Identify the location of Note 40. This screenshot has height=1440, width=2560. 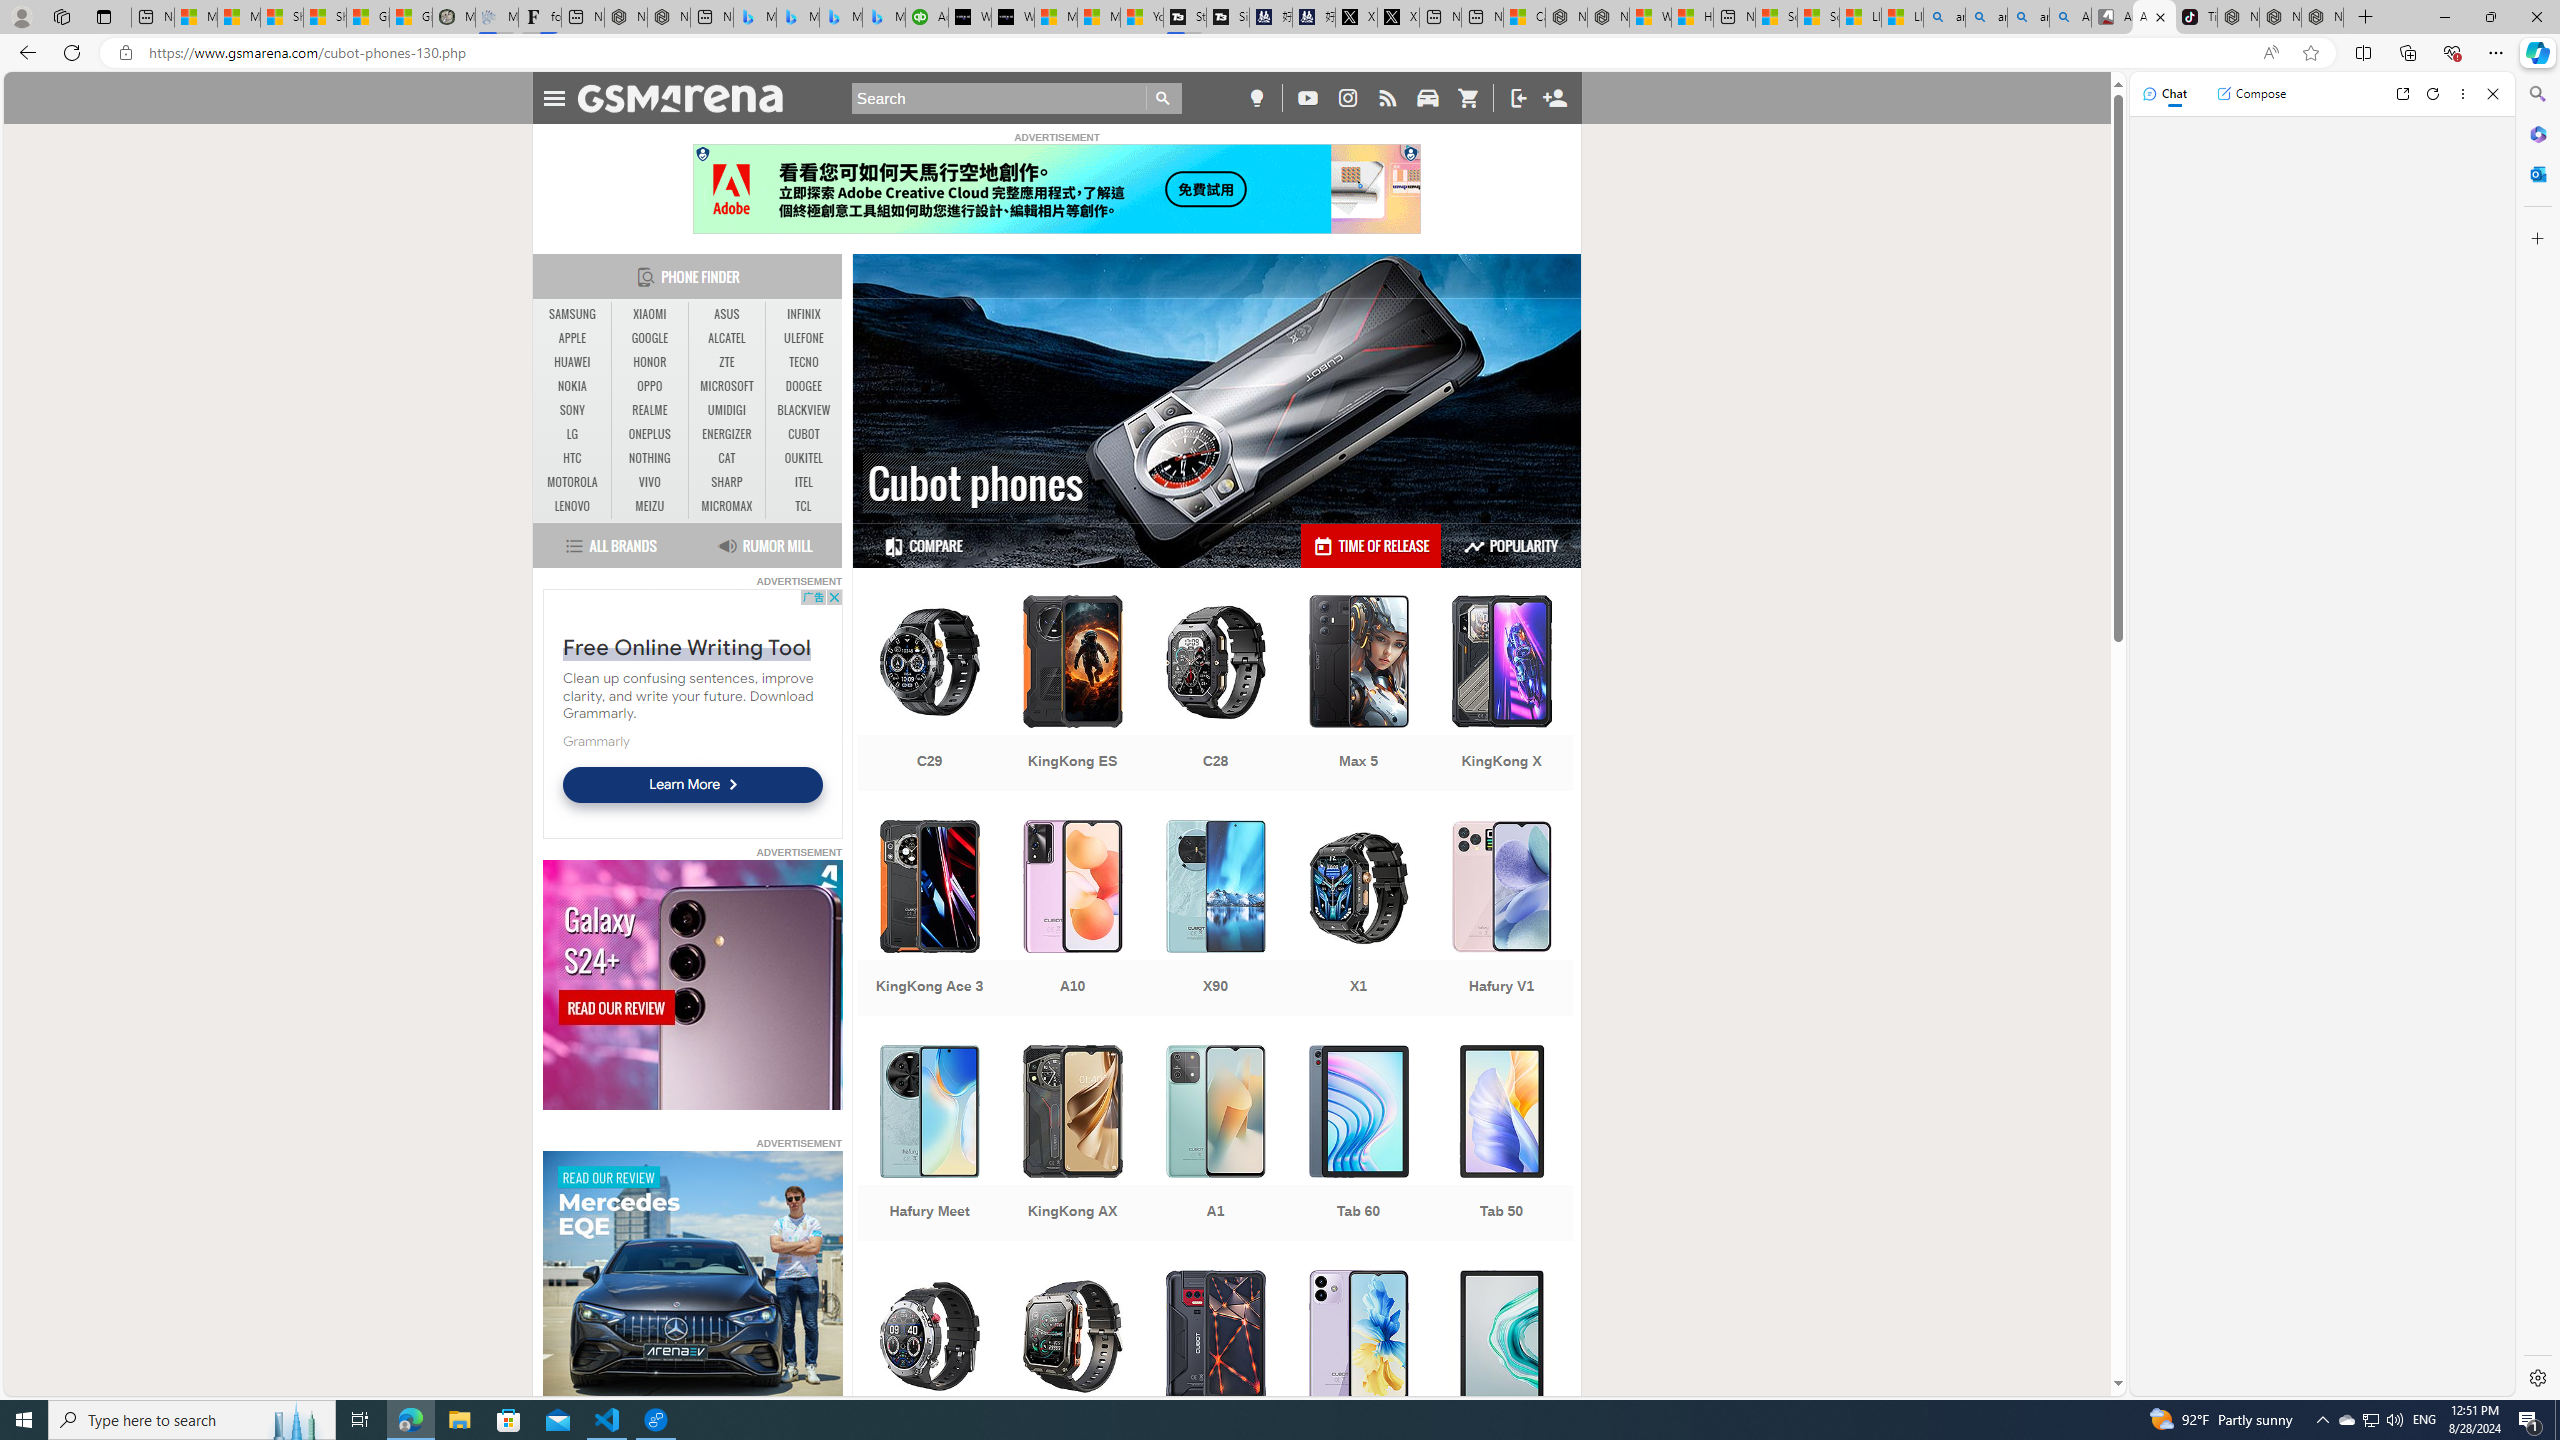
(1359, 1370).